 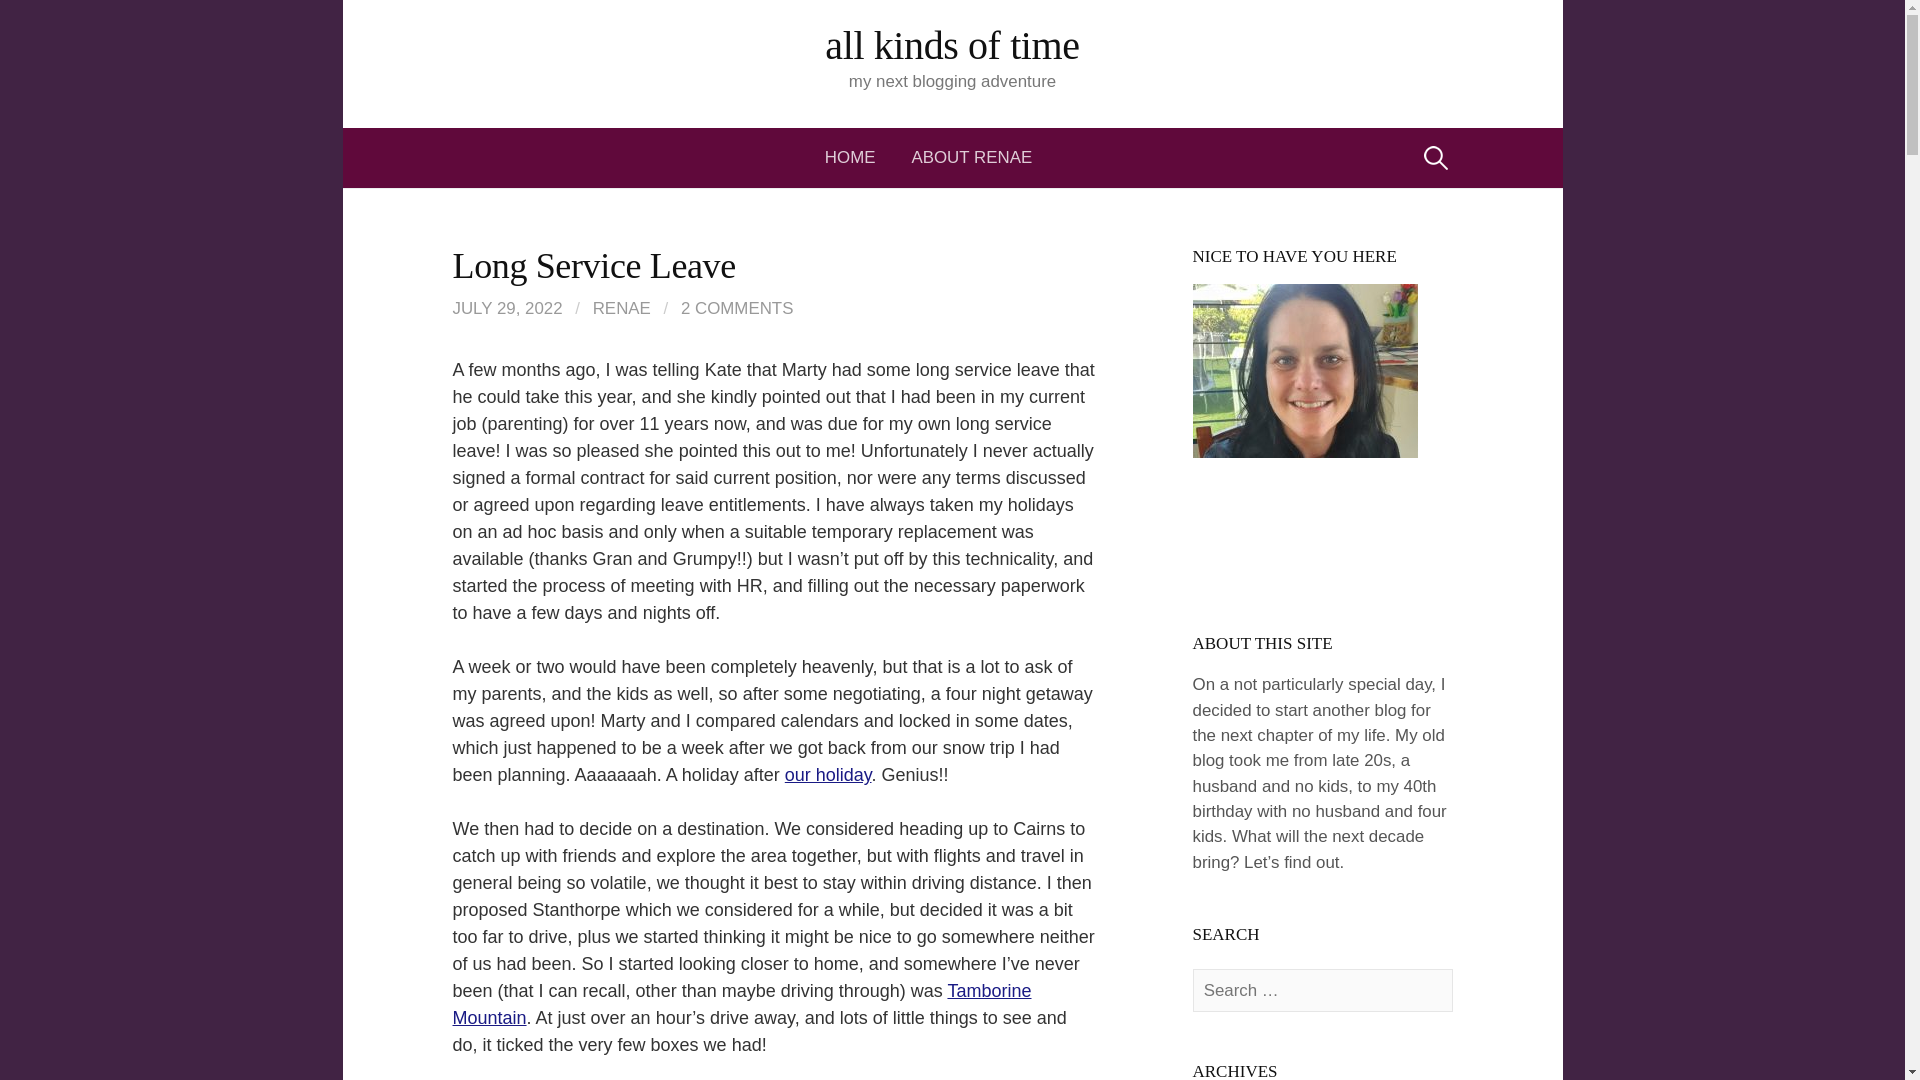 What do you see at coordinates (506, 308) in the screenshot?
I see `JULY 29, 2022` at bounding box center [506, 308].